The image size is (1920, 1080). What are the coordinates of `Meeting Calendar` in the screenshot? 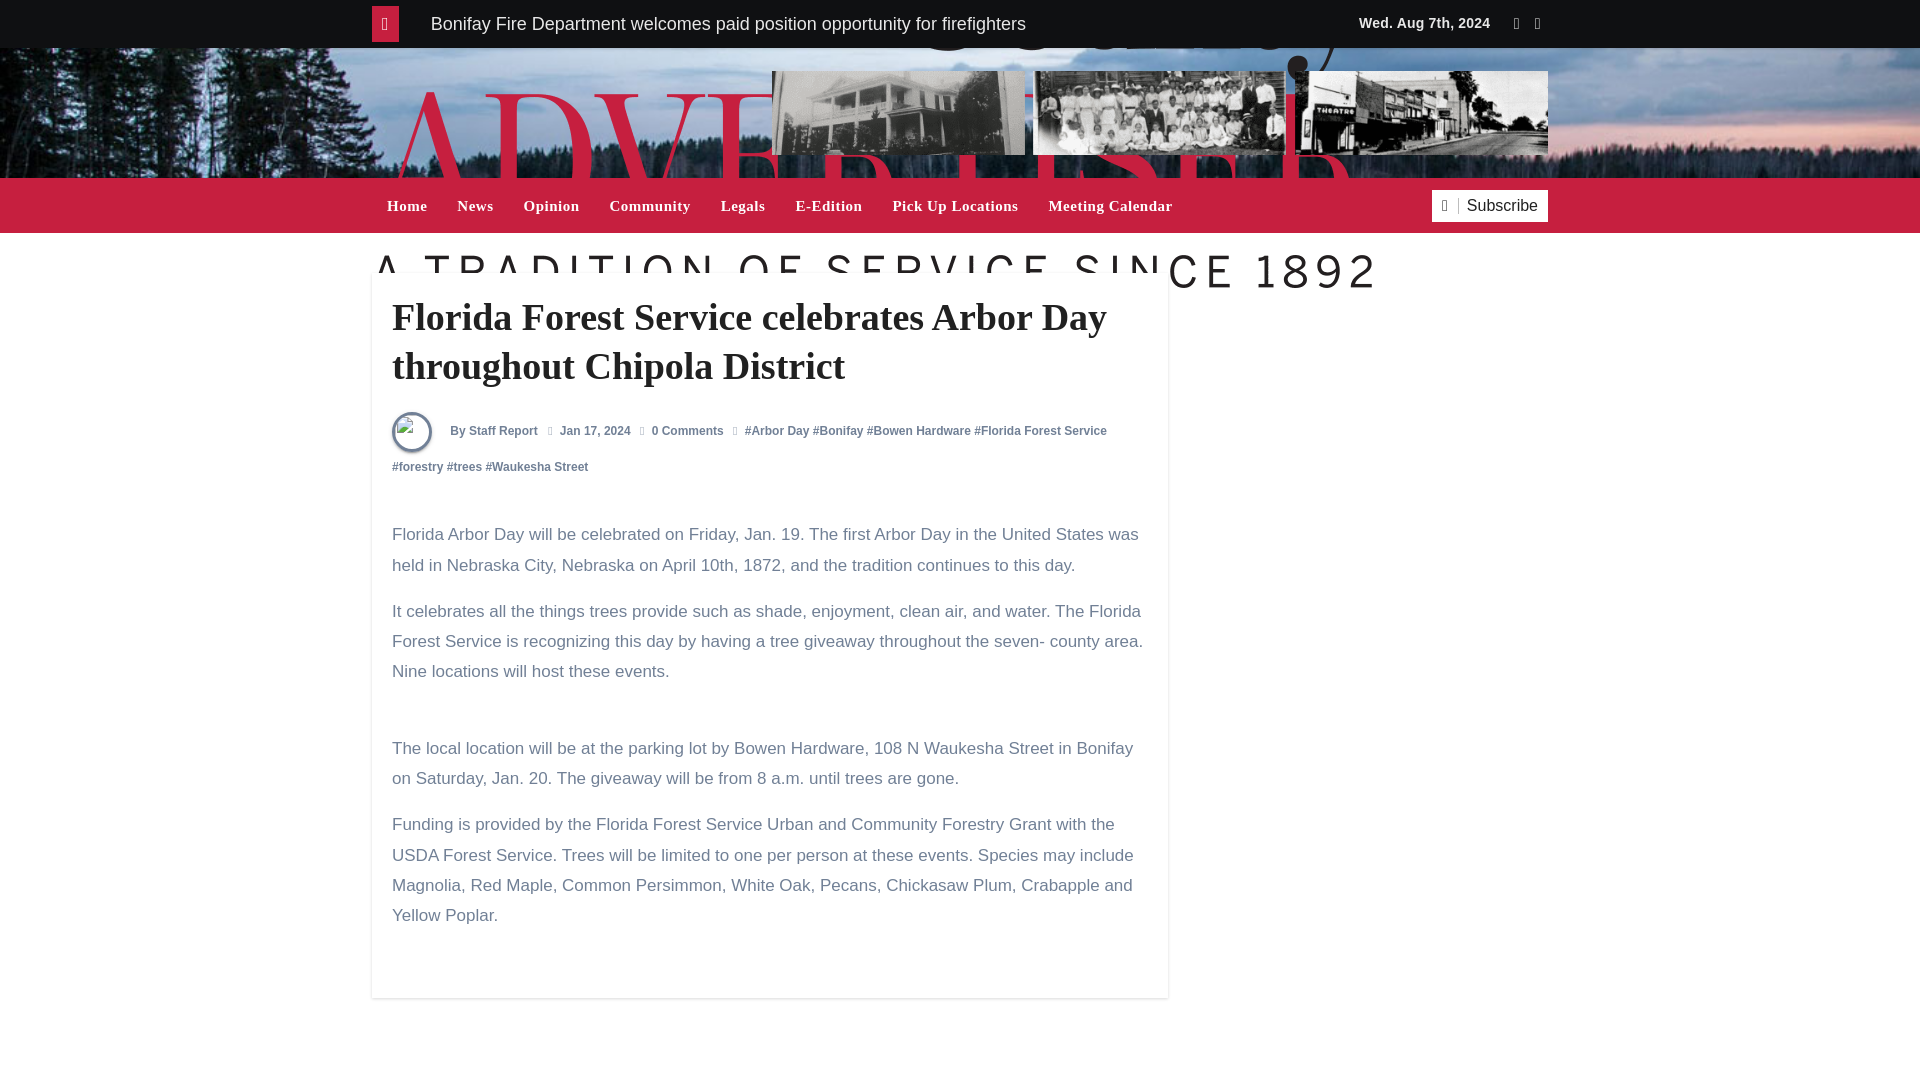 It's located at (1109, 205).